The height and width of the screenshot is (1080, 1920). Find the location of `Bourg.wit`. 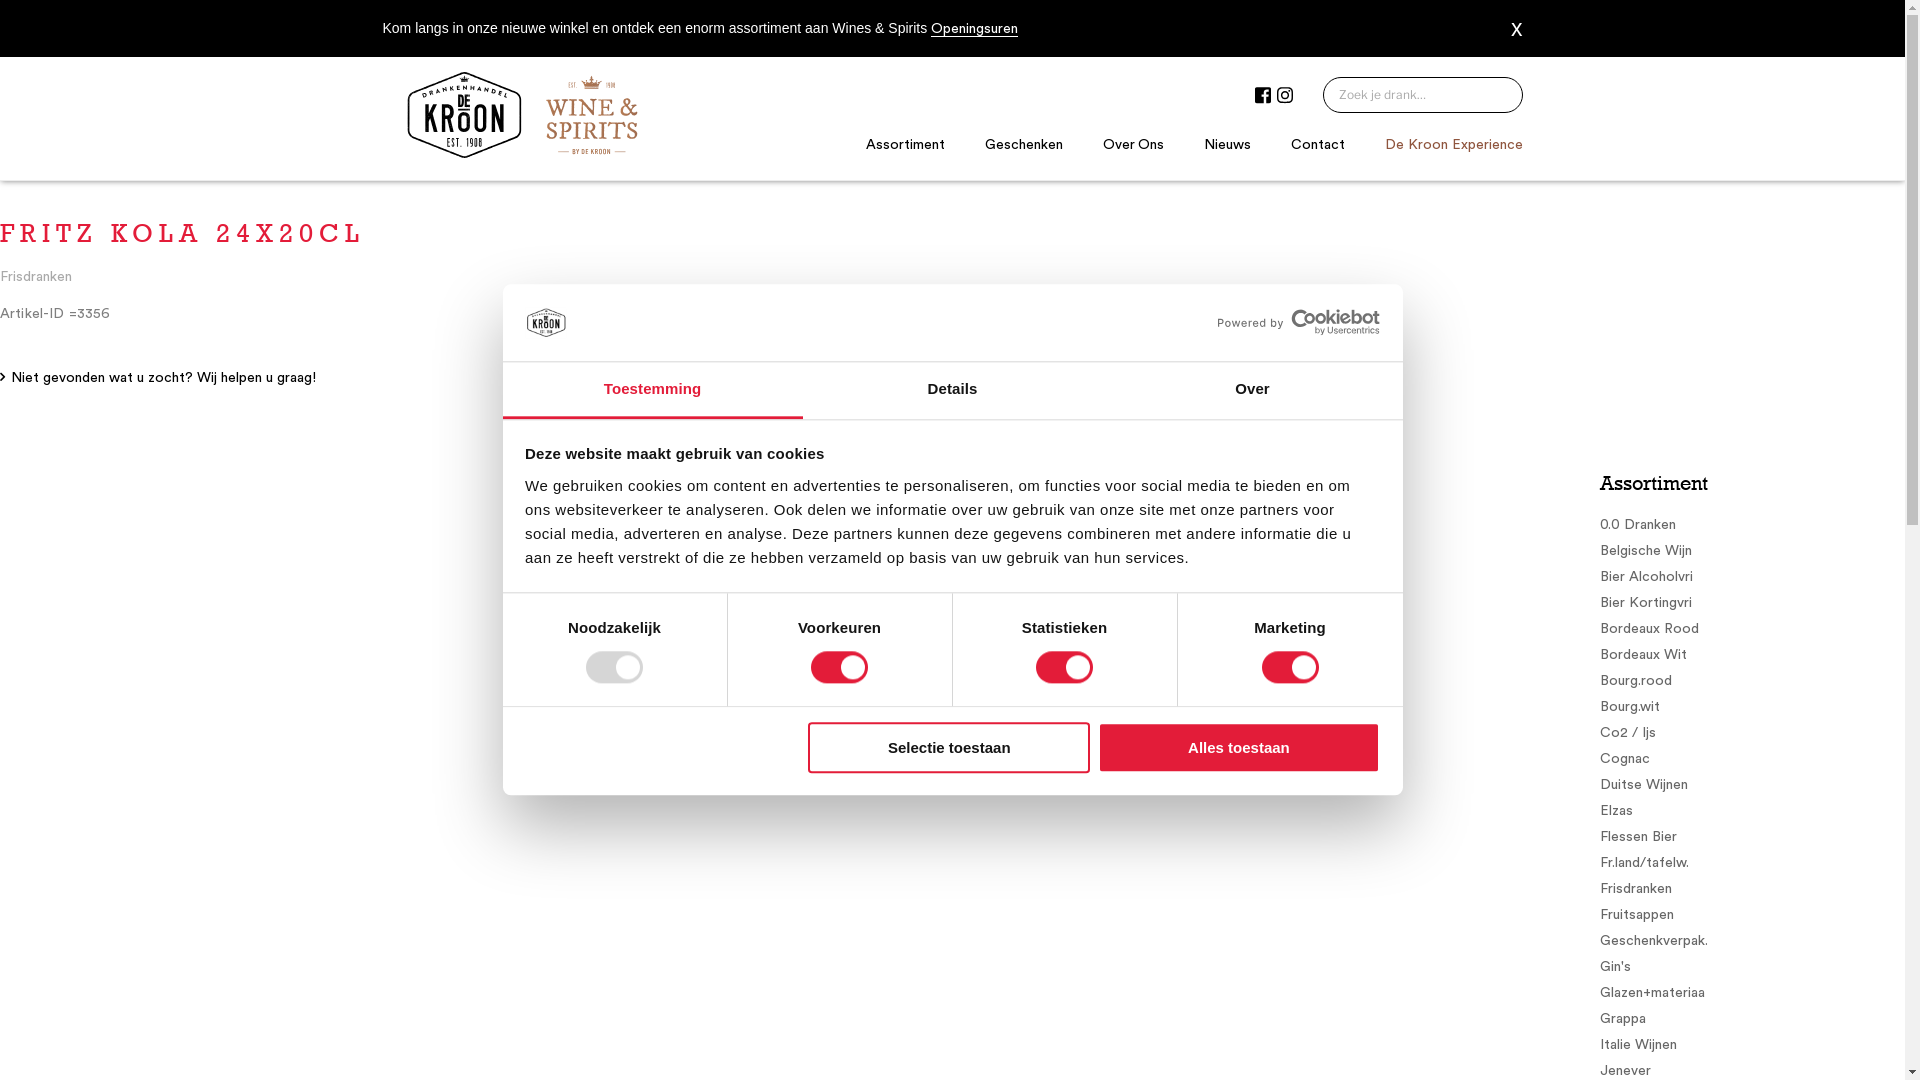

Bourg.wit is located at coordinates (1752, 708).